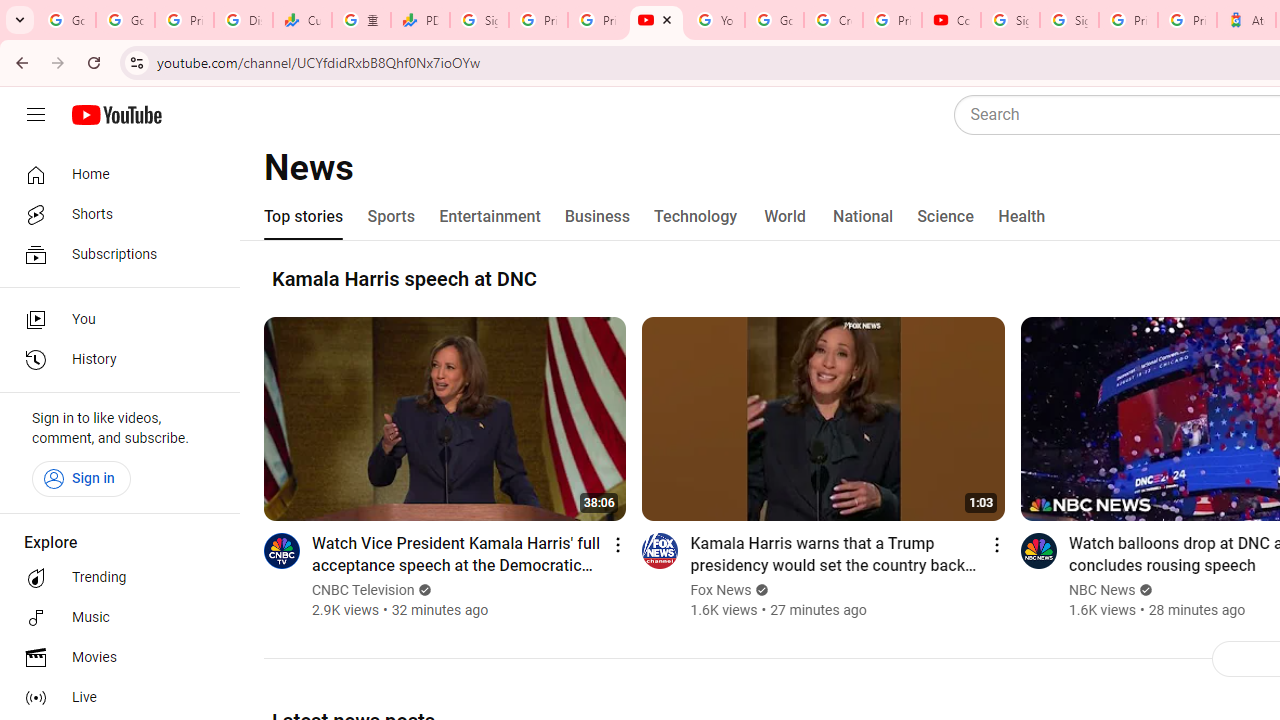 The width and height of the screenshot is (1280, 720). What do you see at coordinates (420, 20) in the screenshot?
I see `PDD Holdings Inc - ADR (PDD) Price & News - Google Finance` at bounding box center [420, 20].